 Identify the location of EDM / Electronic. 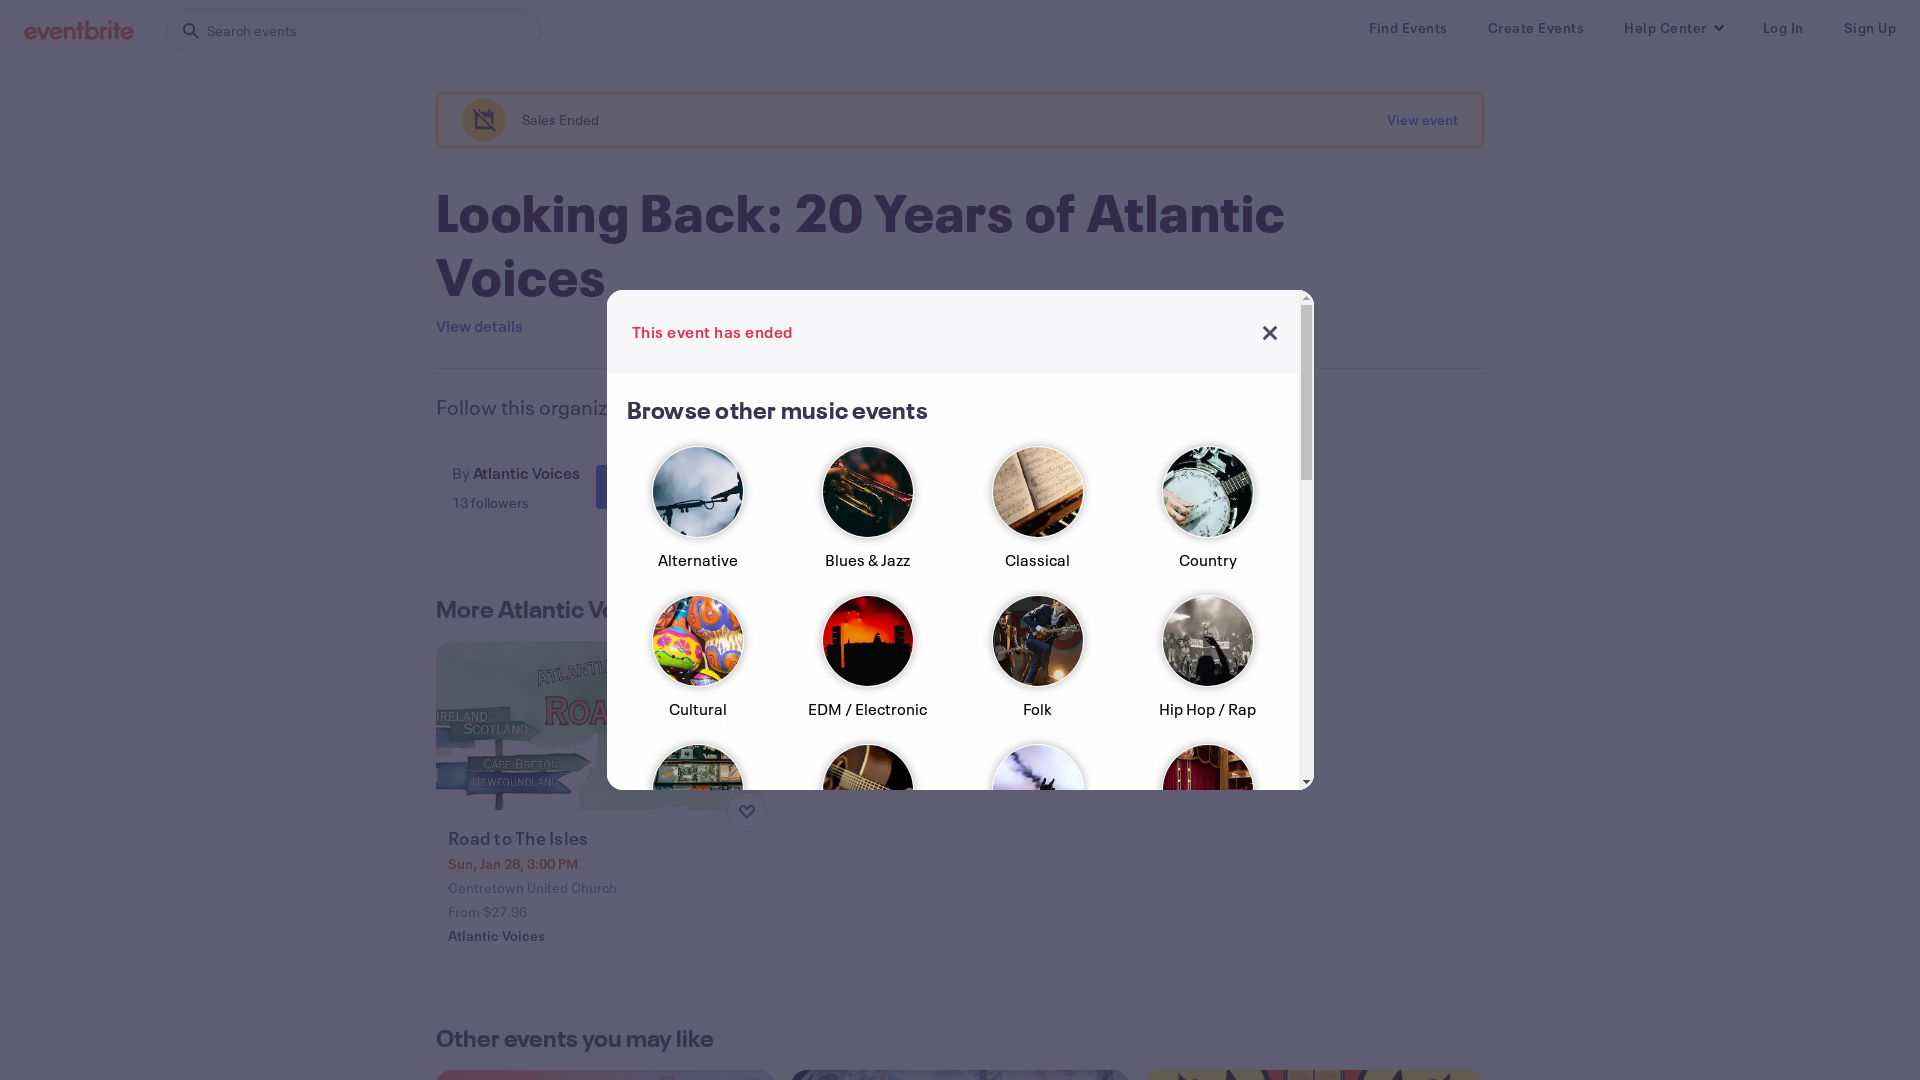
(867, 666).